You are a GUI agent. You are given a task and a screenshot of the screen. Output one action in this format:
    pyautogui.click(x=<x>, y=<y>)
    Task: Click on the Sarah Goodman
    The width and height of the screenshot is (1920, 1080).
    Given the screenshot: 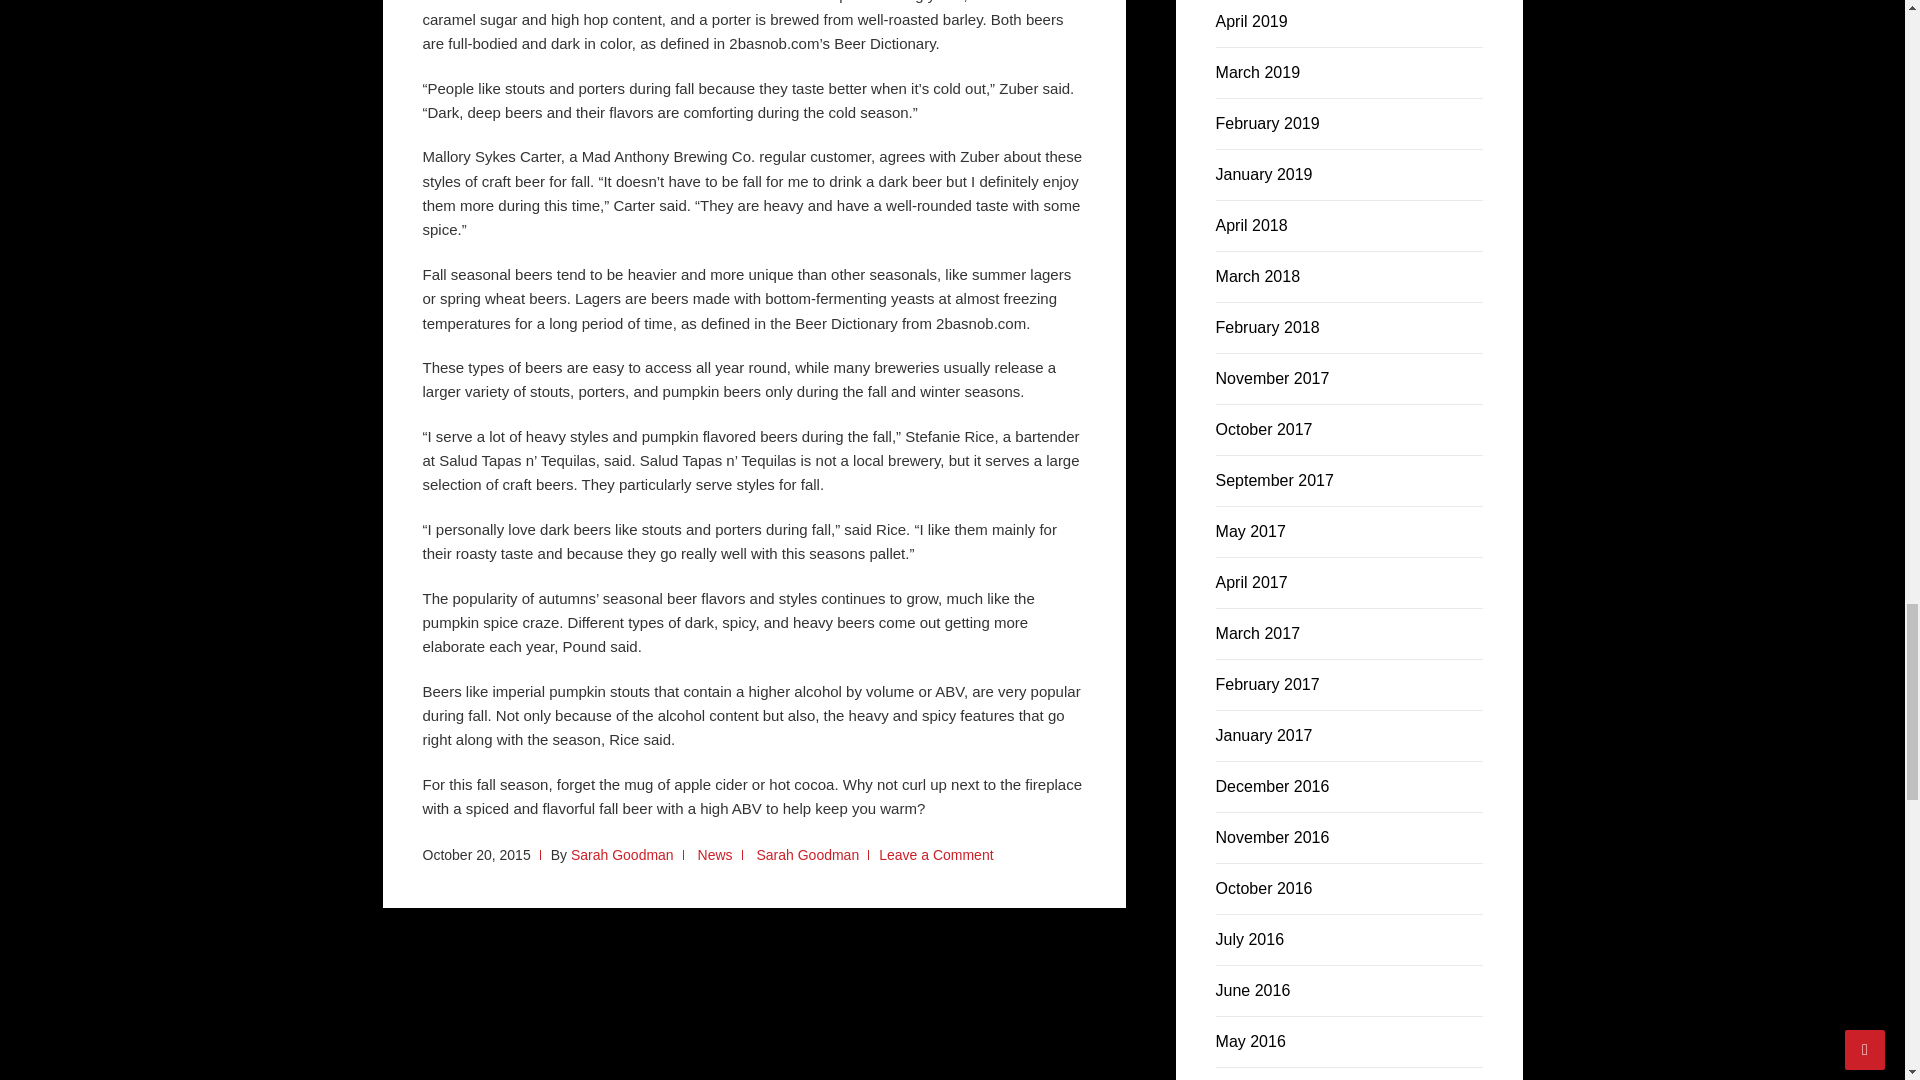 What is the action you would take?
    pyautogui.click(x=807, y=854)
    